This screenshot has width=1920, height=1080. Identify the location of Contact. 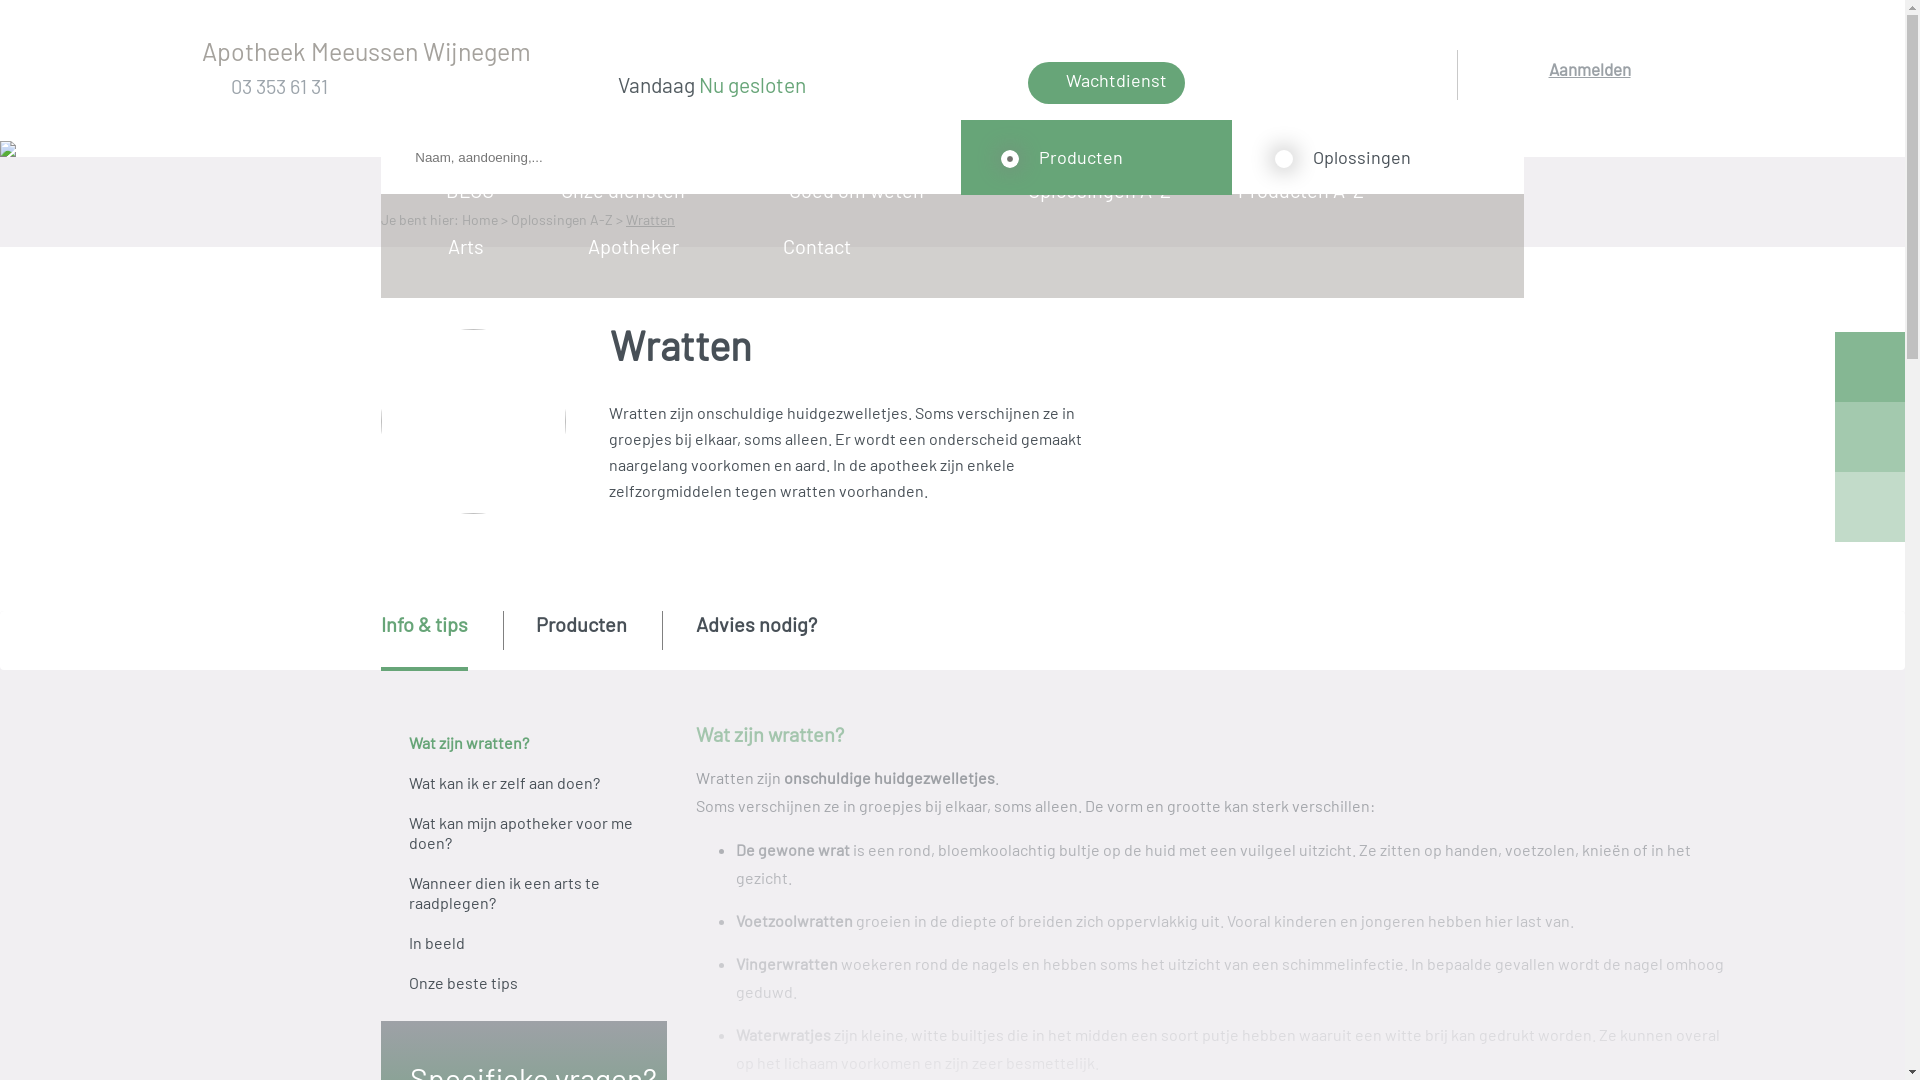
(824, 246).